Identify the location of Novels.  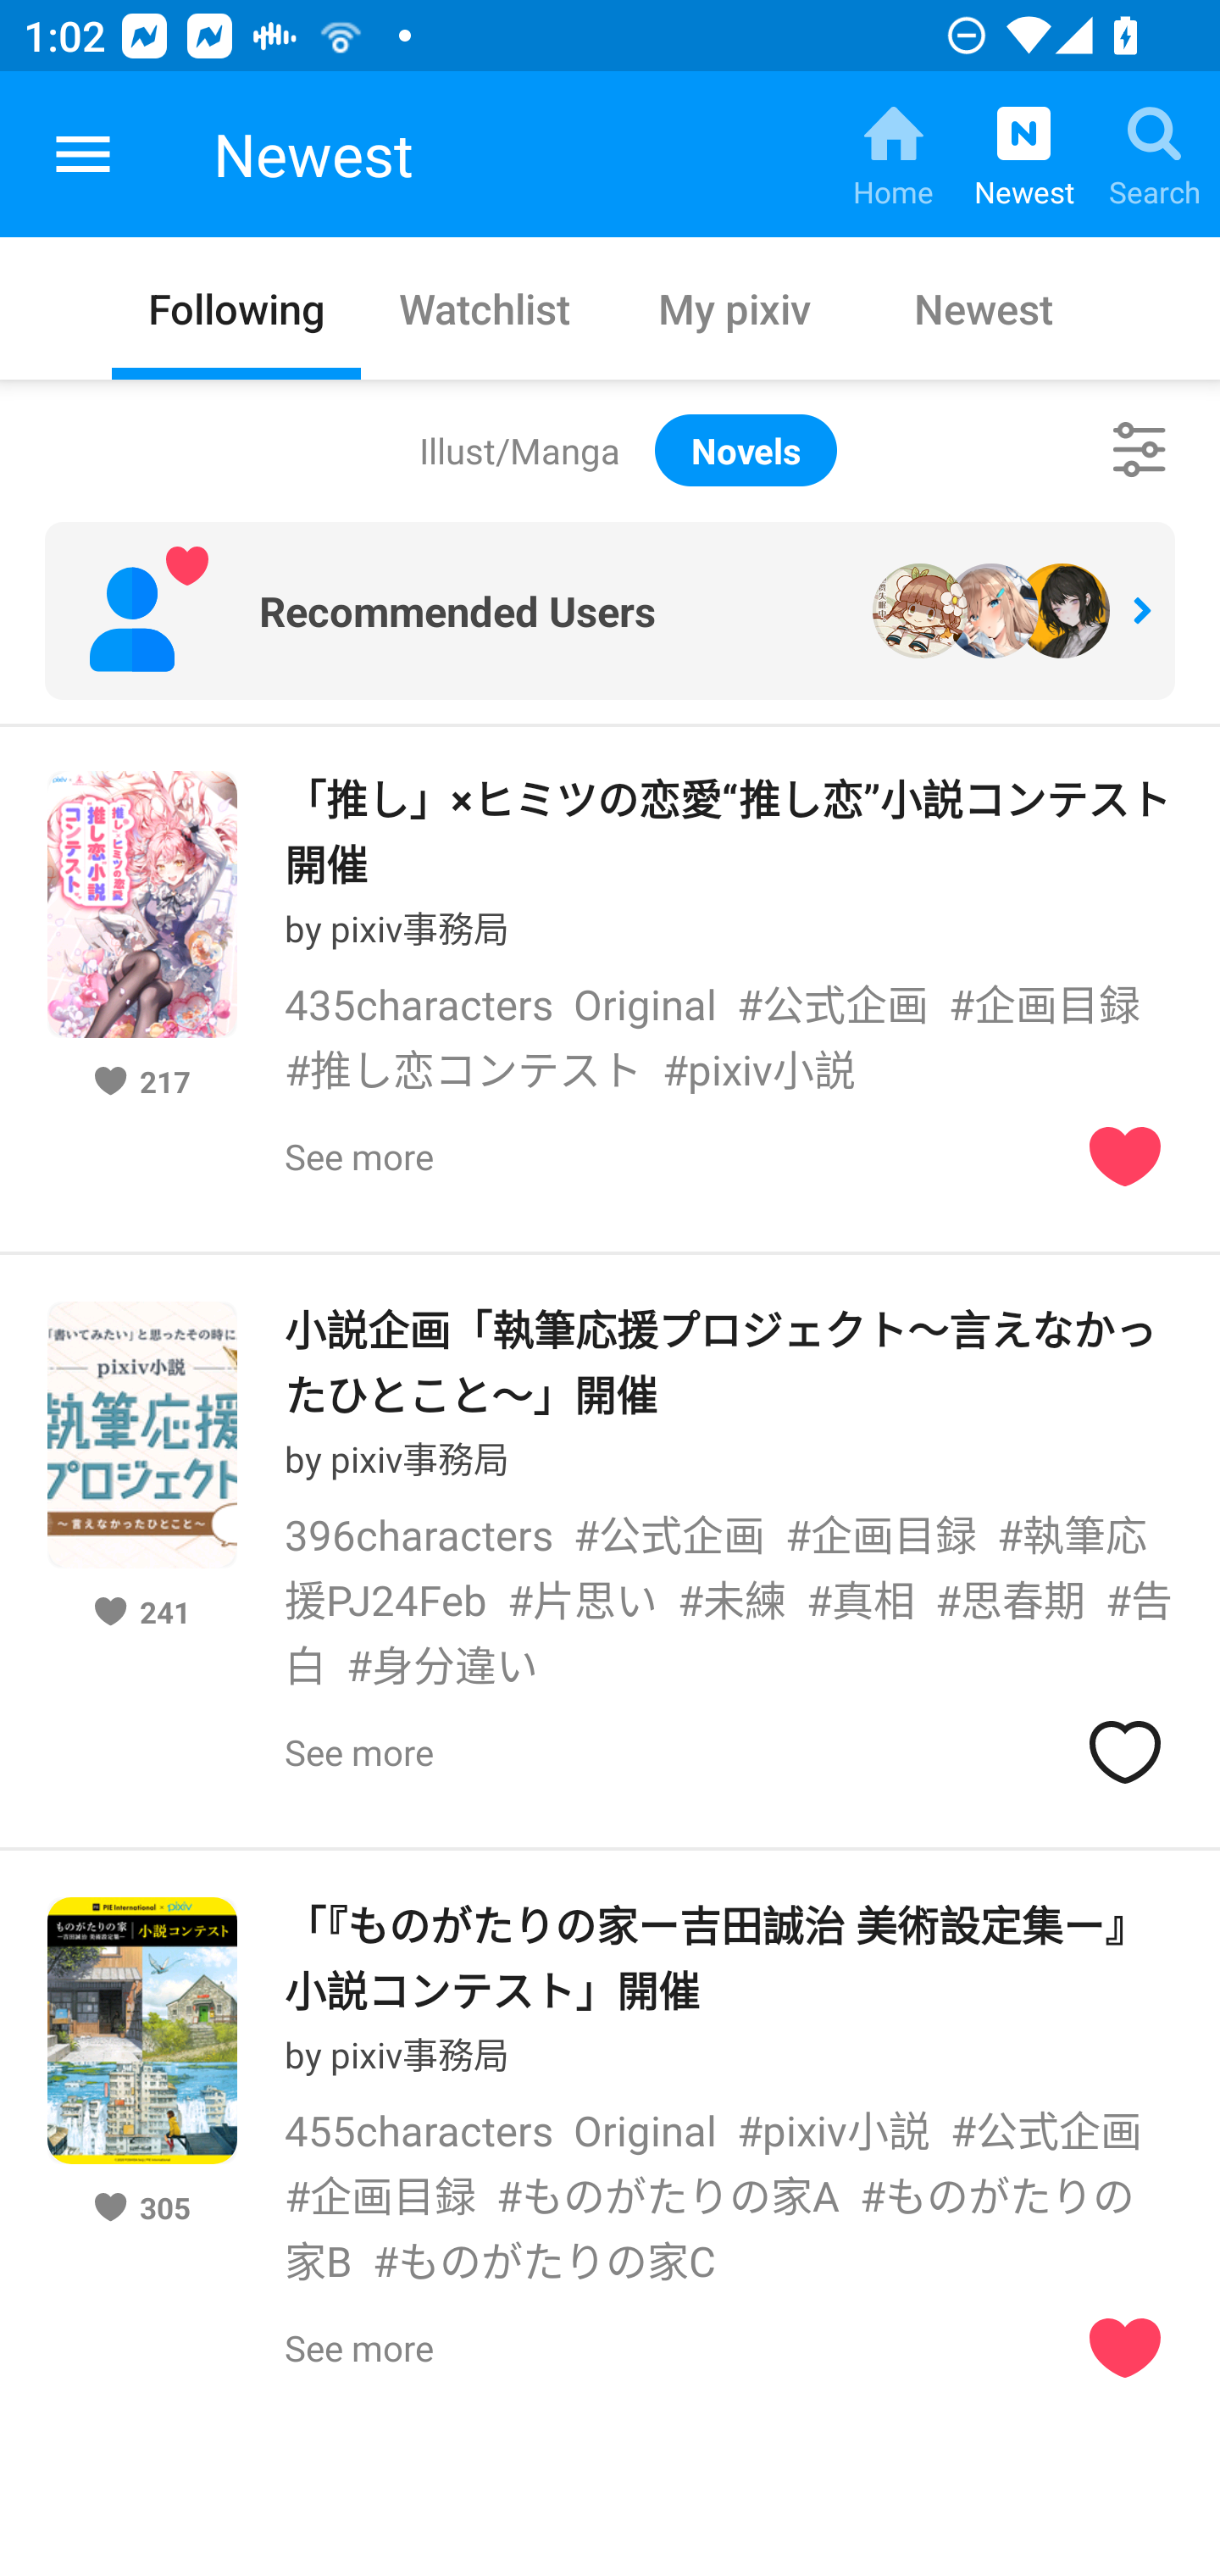
(746, 451).